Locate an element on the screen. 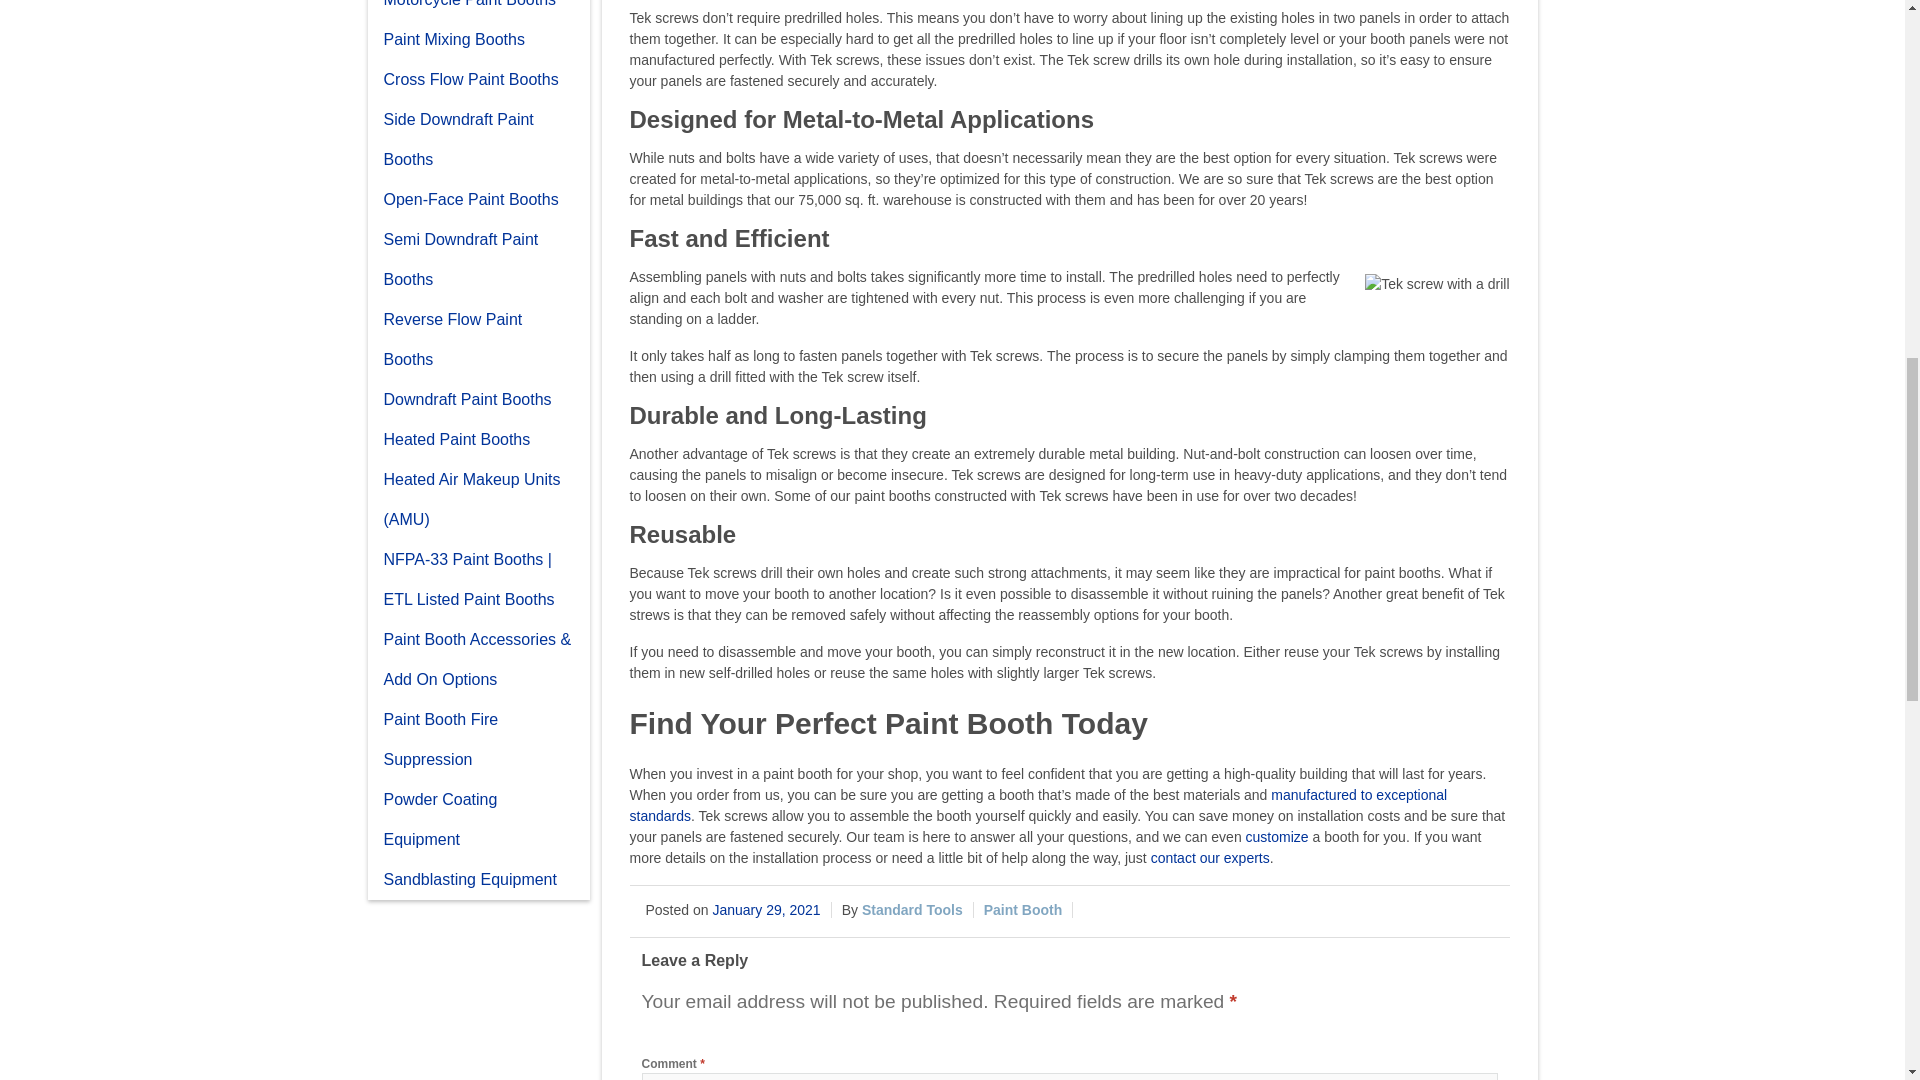 This screenshot has width=1920, height=1080. January 29, 2021 is located at coordinates (766, 910).